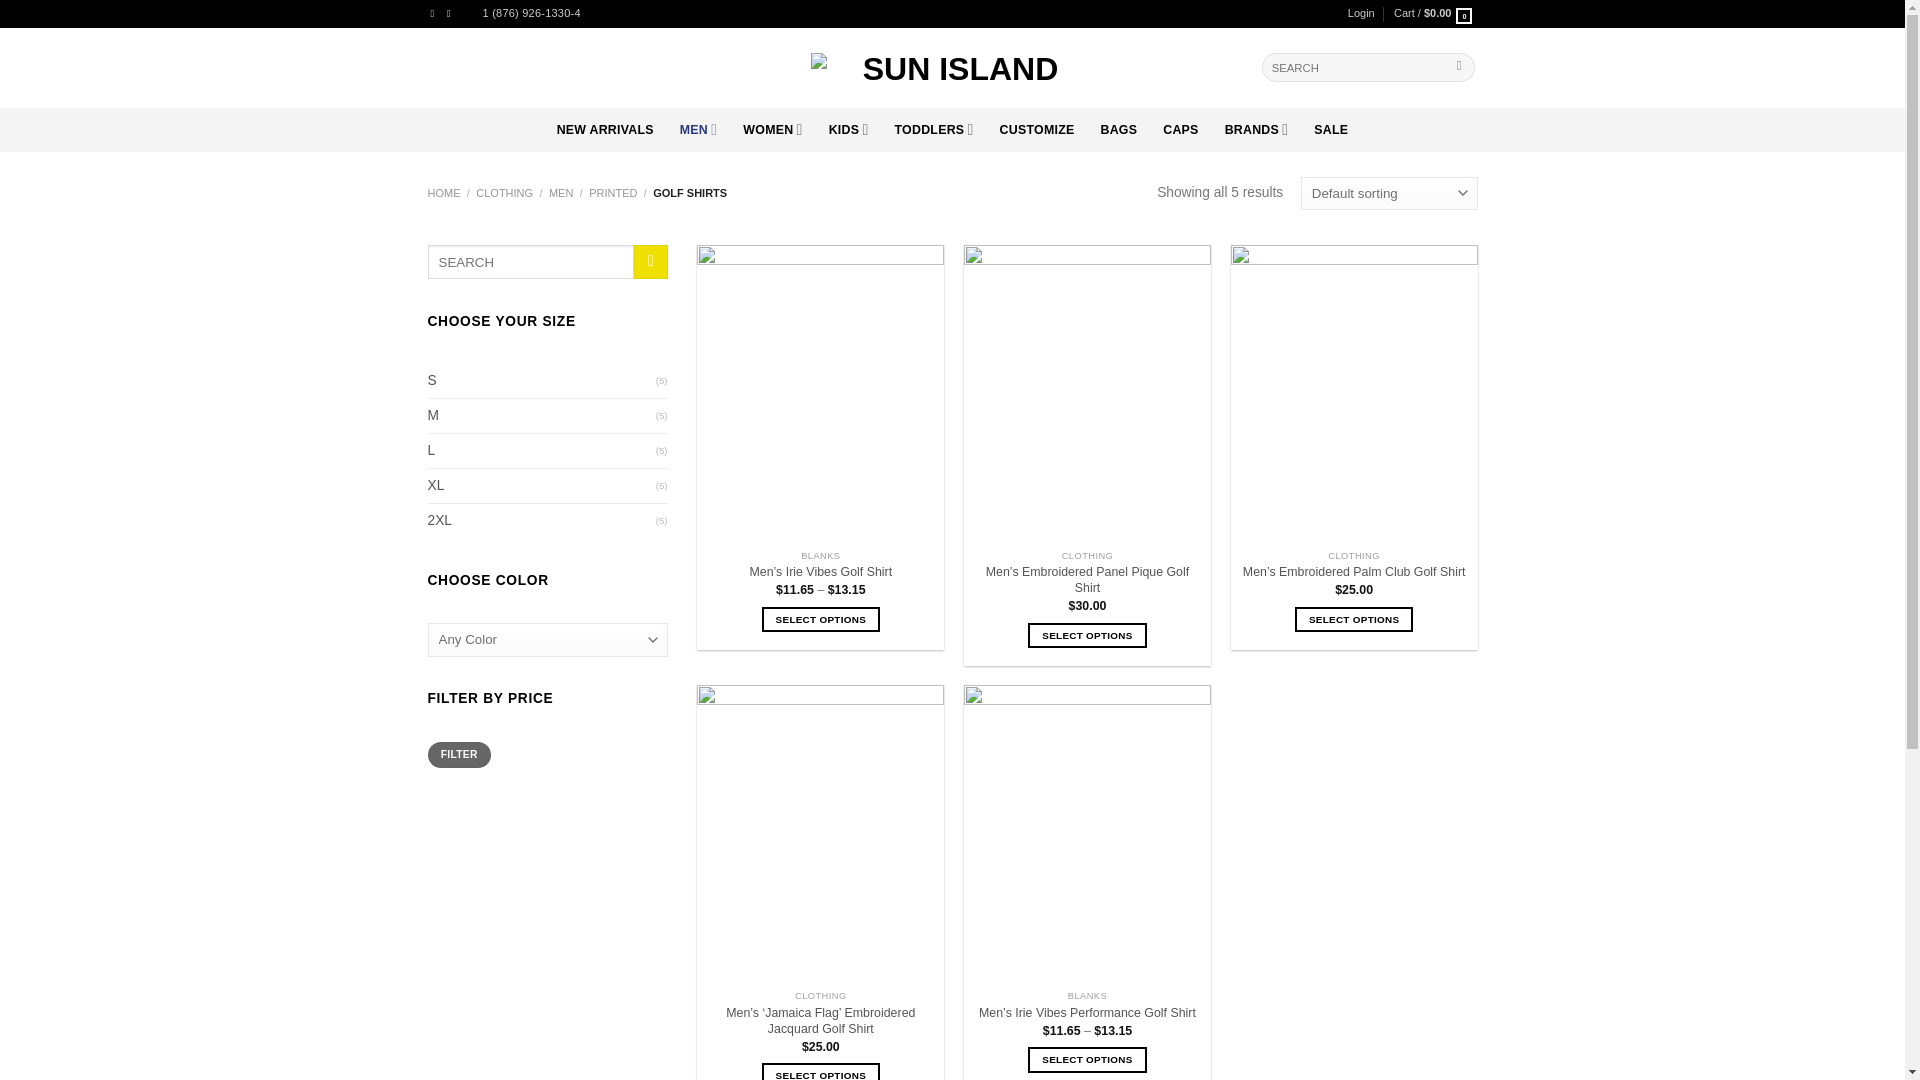 This screenshot has width=1920, height=1080. Describe the element at coordinates (436, 13) in the screenshot. I see `Follow on Facebook` at that location.